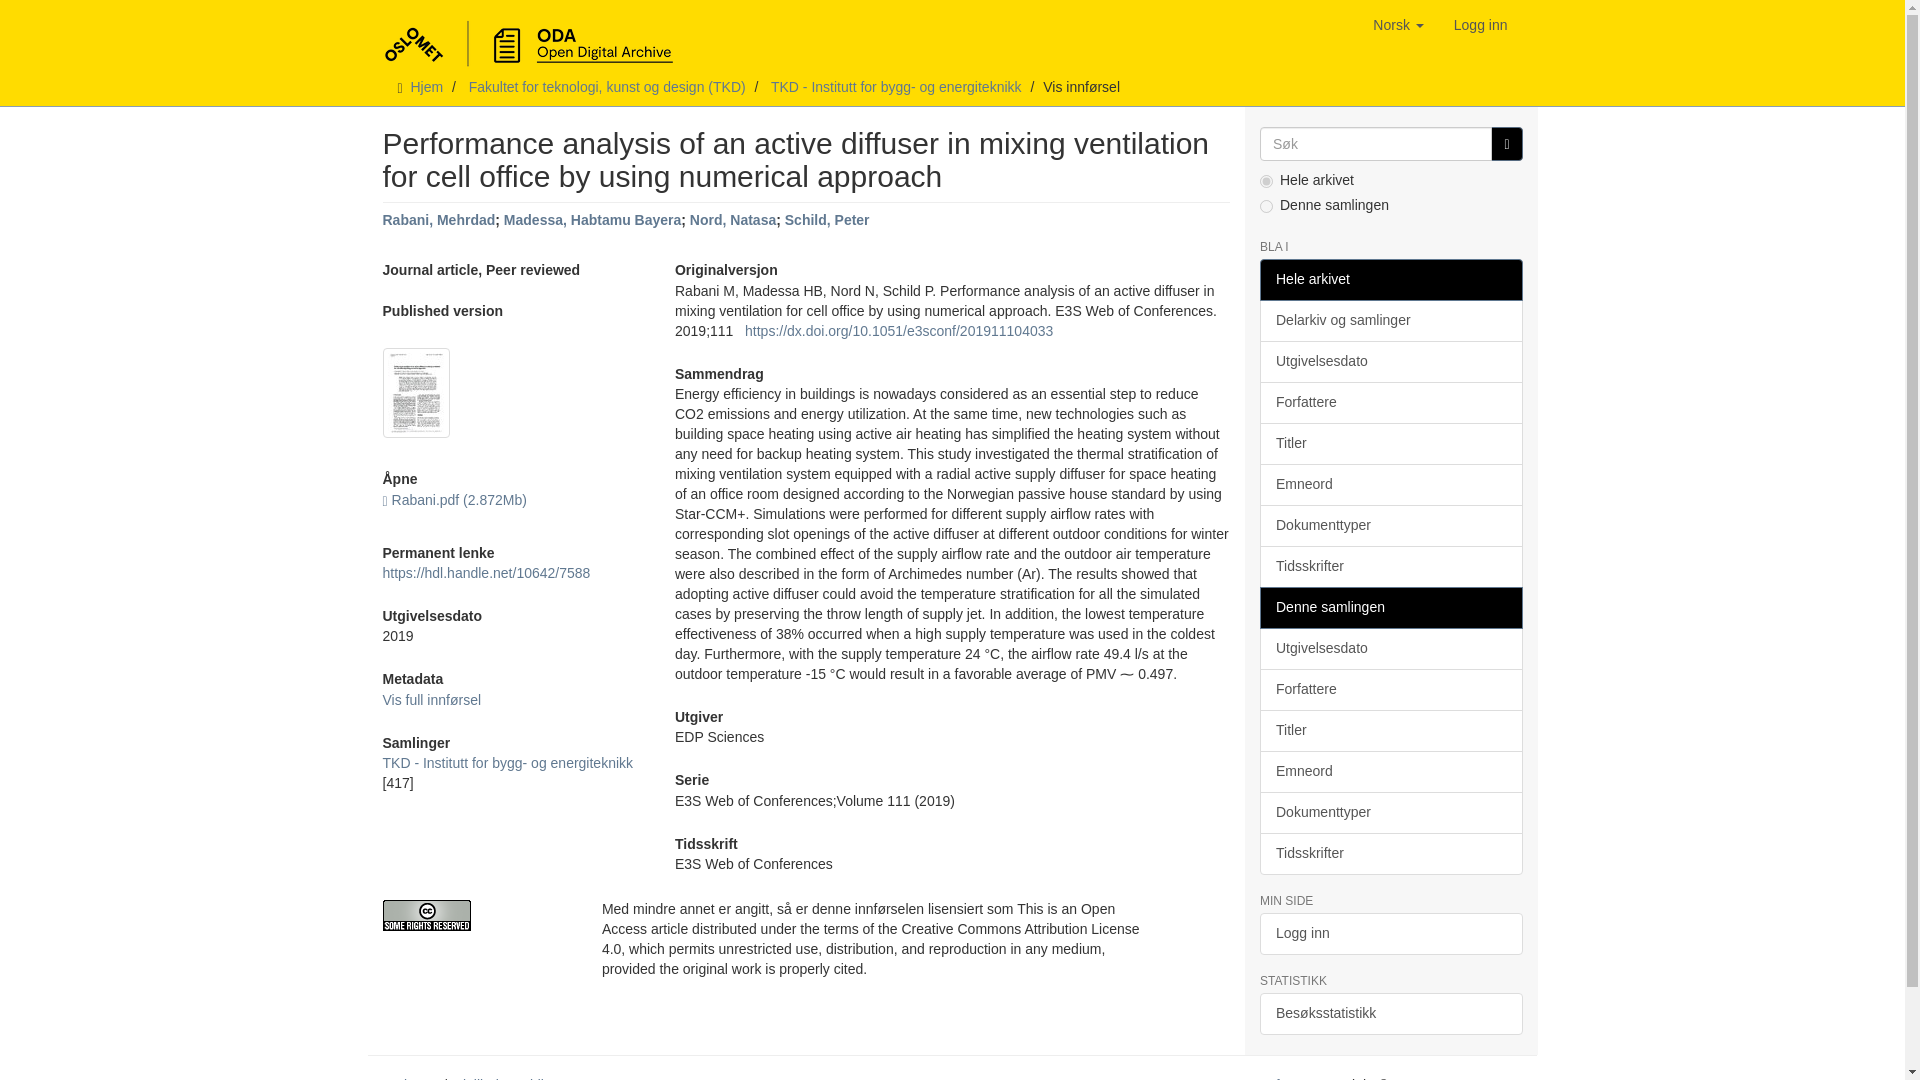  Describe the element at coordinates (592, 219) in the screenshot. I see `Madessa, Habtamu Bayera` at that location.